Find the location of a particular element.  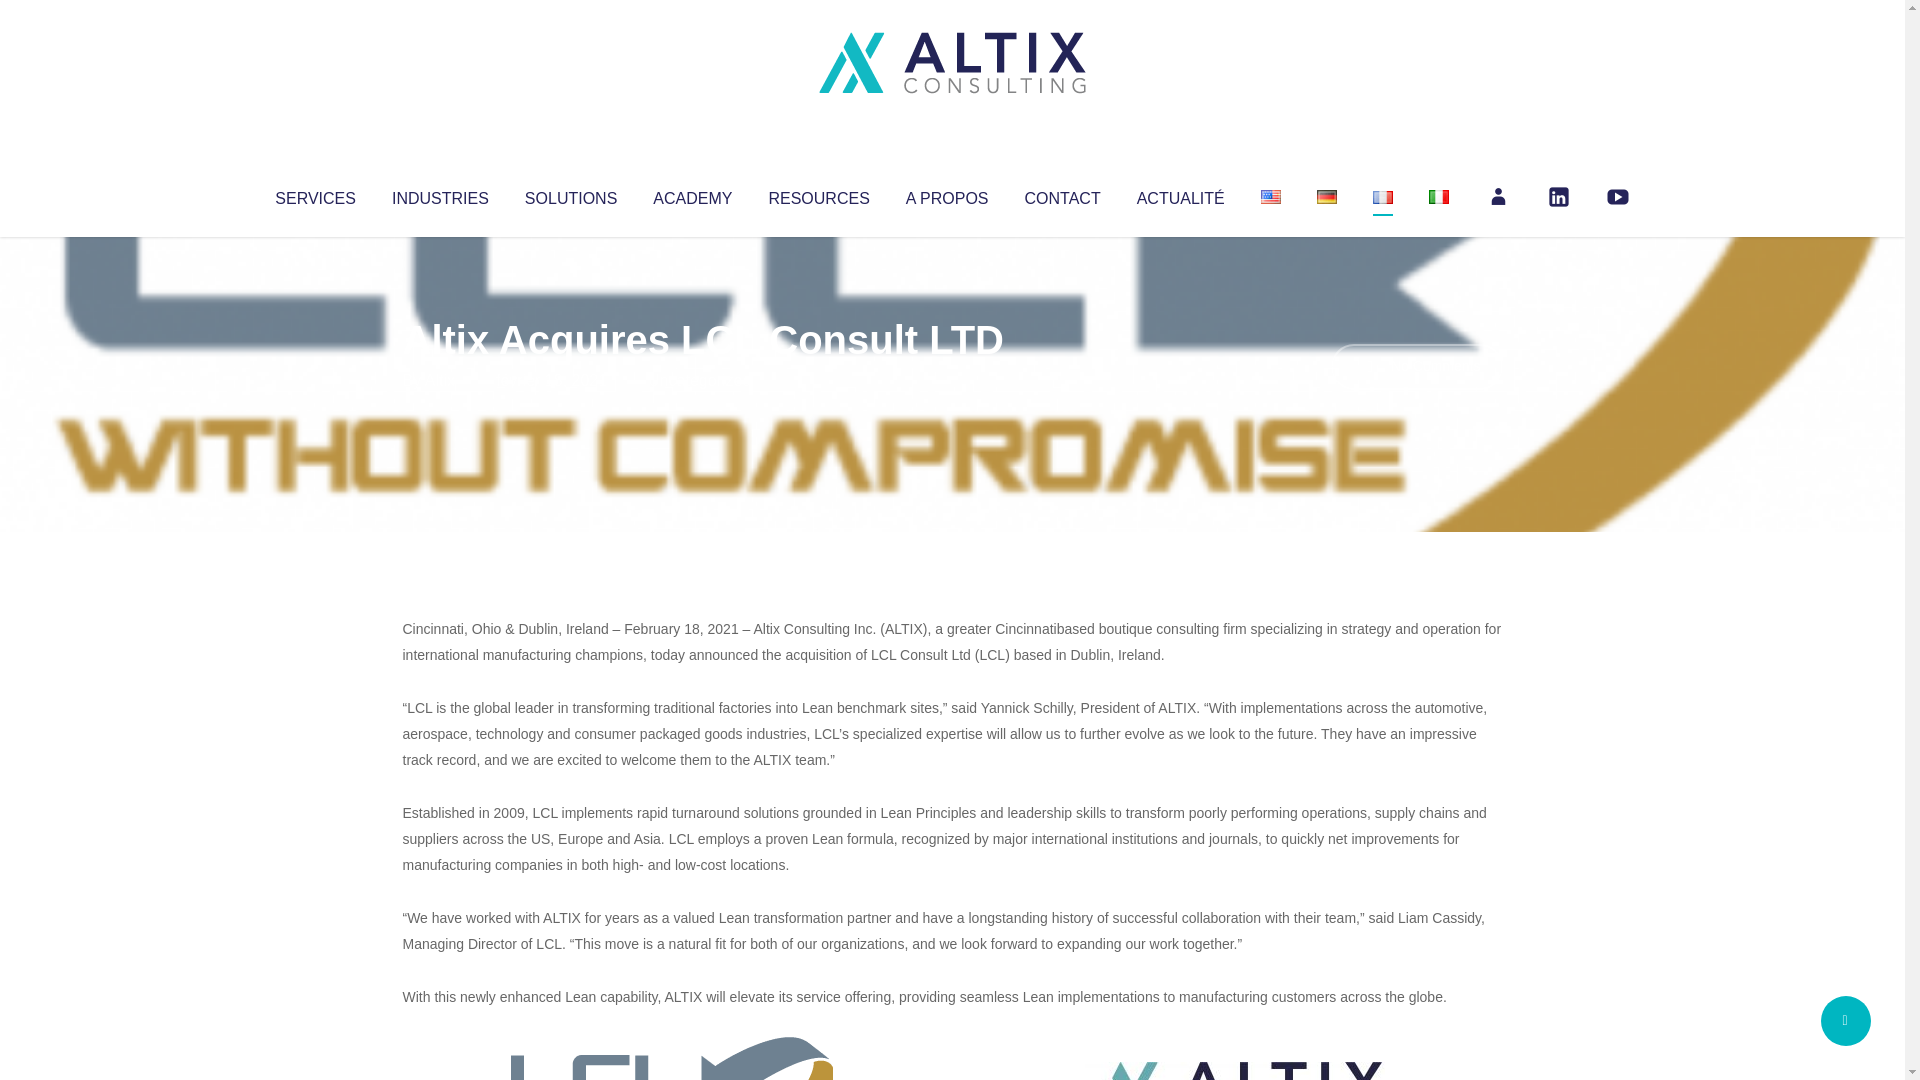

Uncategorized is located at coordinates (699, 380).